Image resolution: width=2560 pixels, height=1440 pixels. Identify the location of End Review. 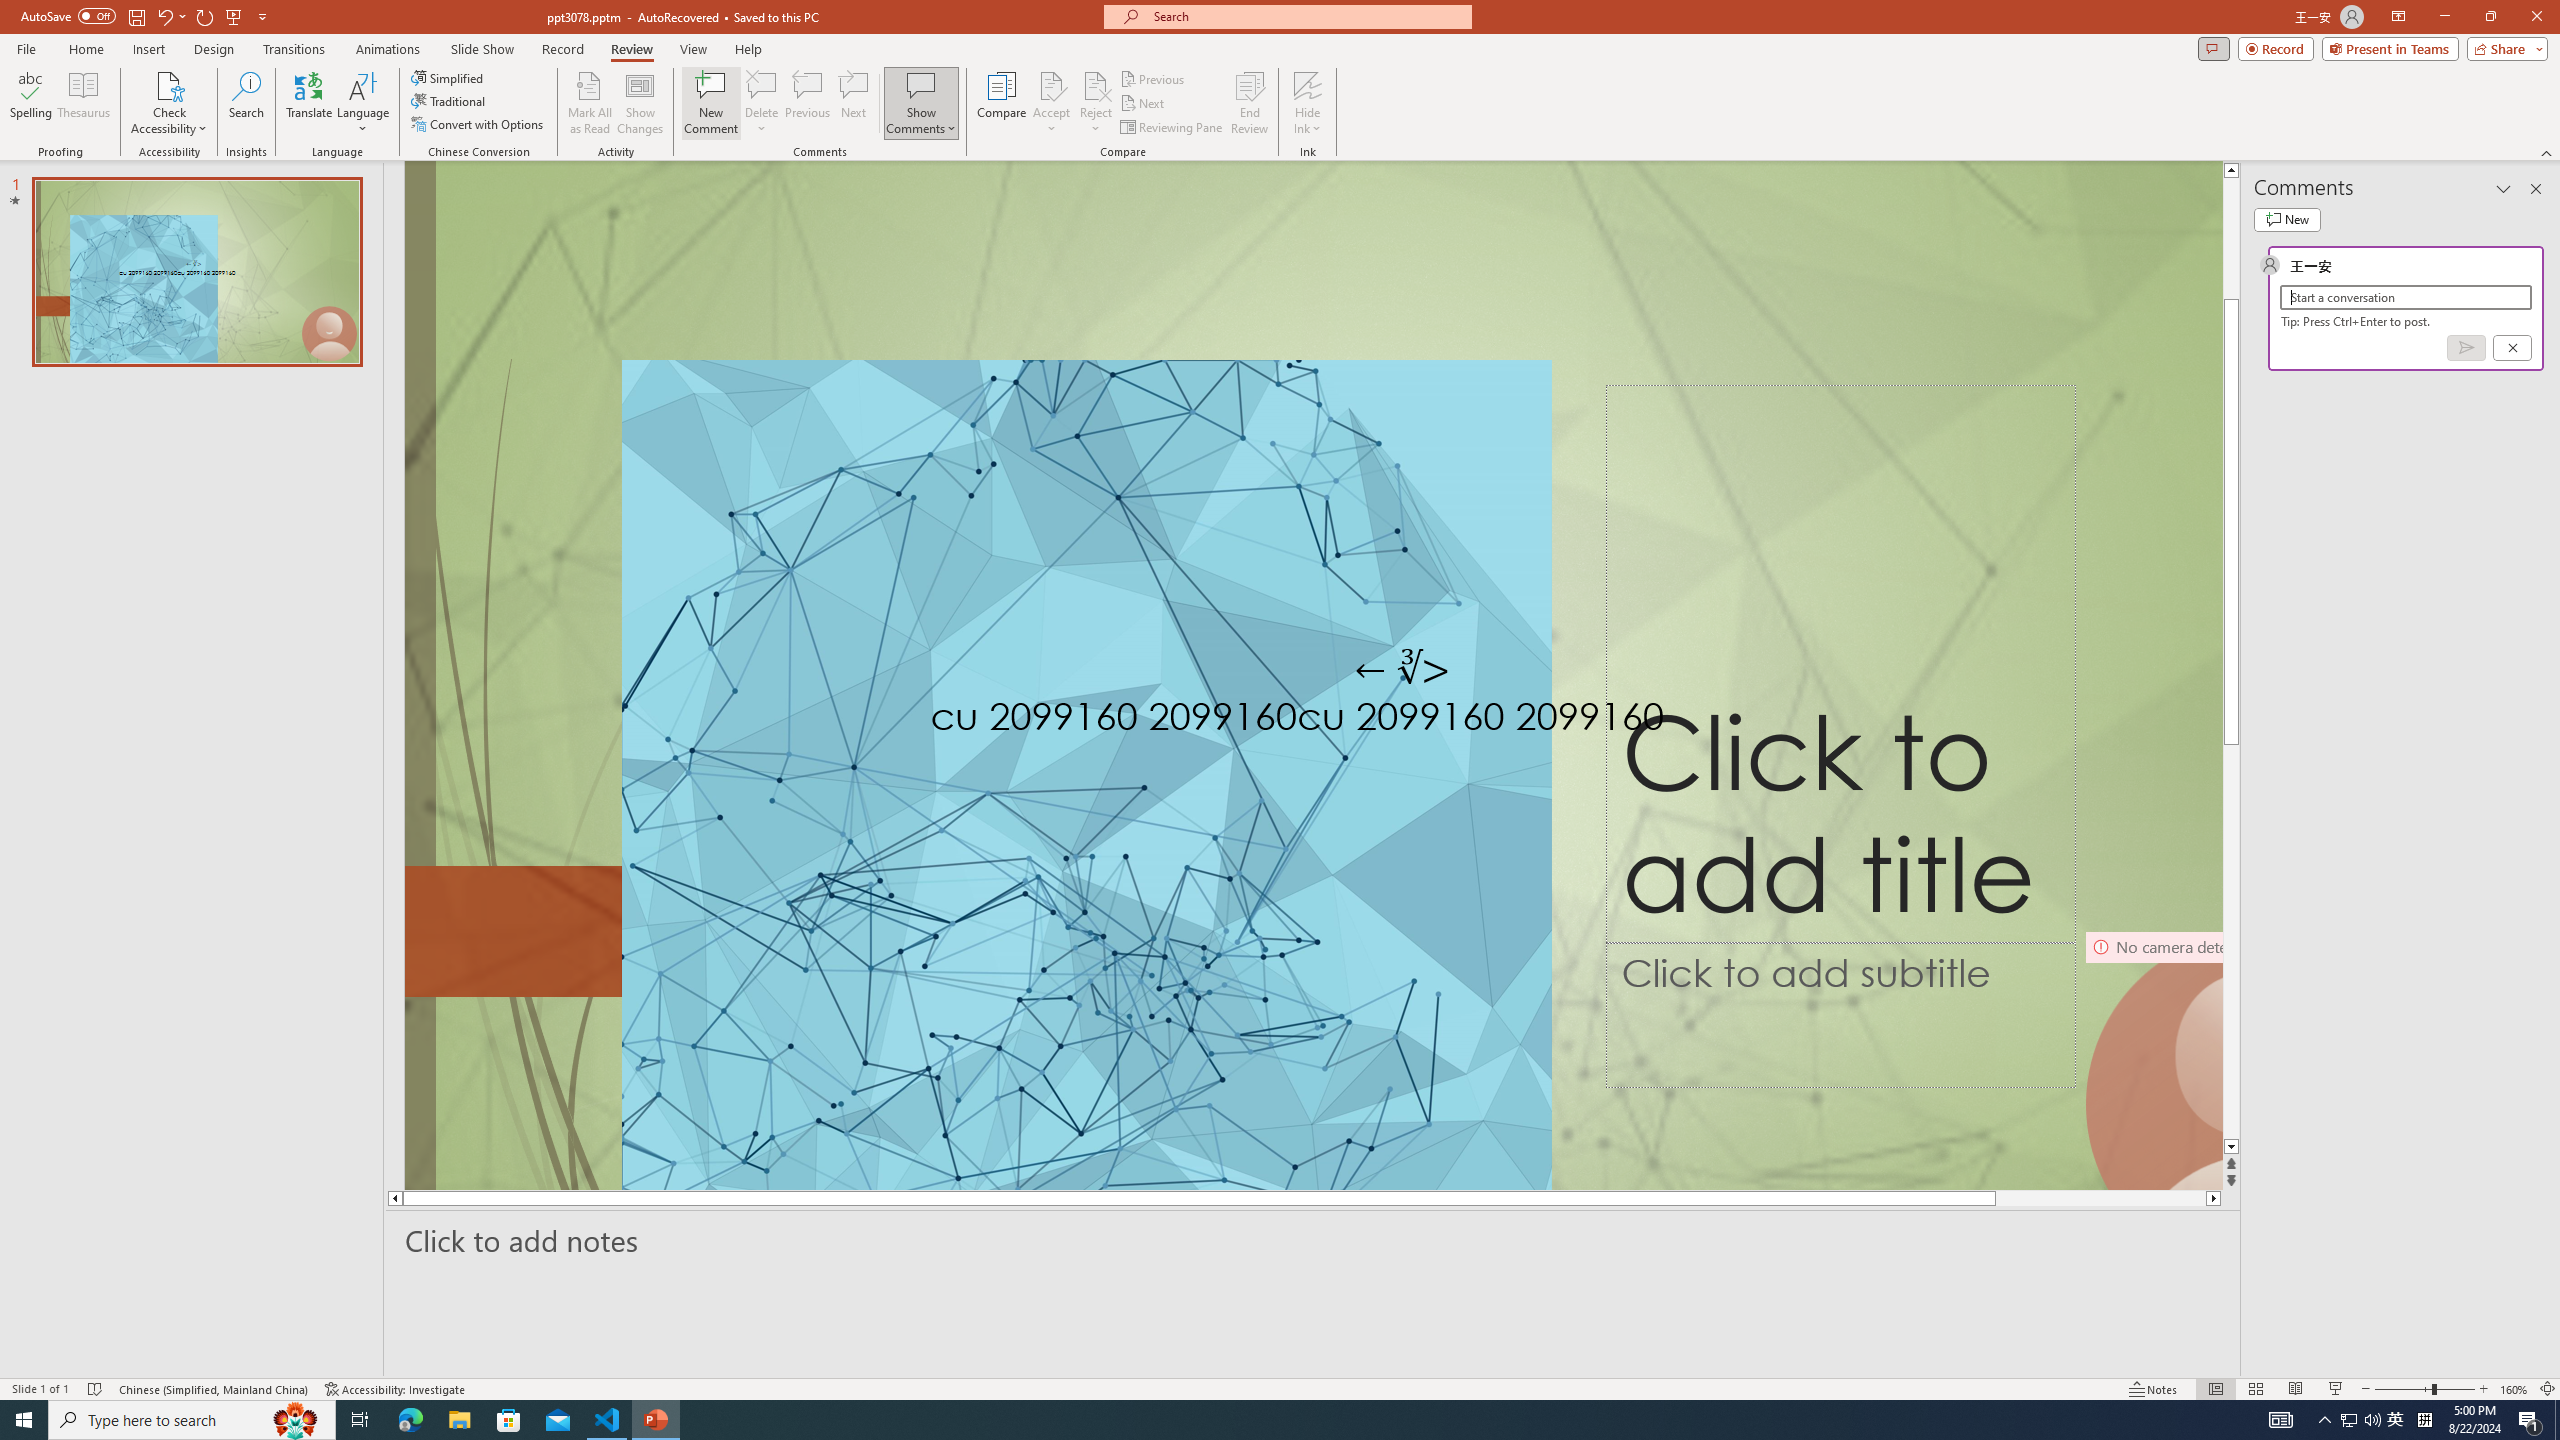
(1248, 103).